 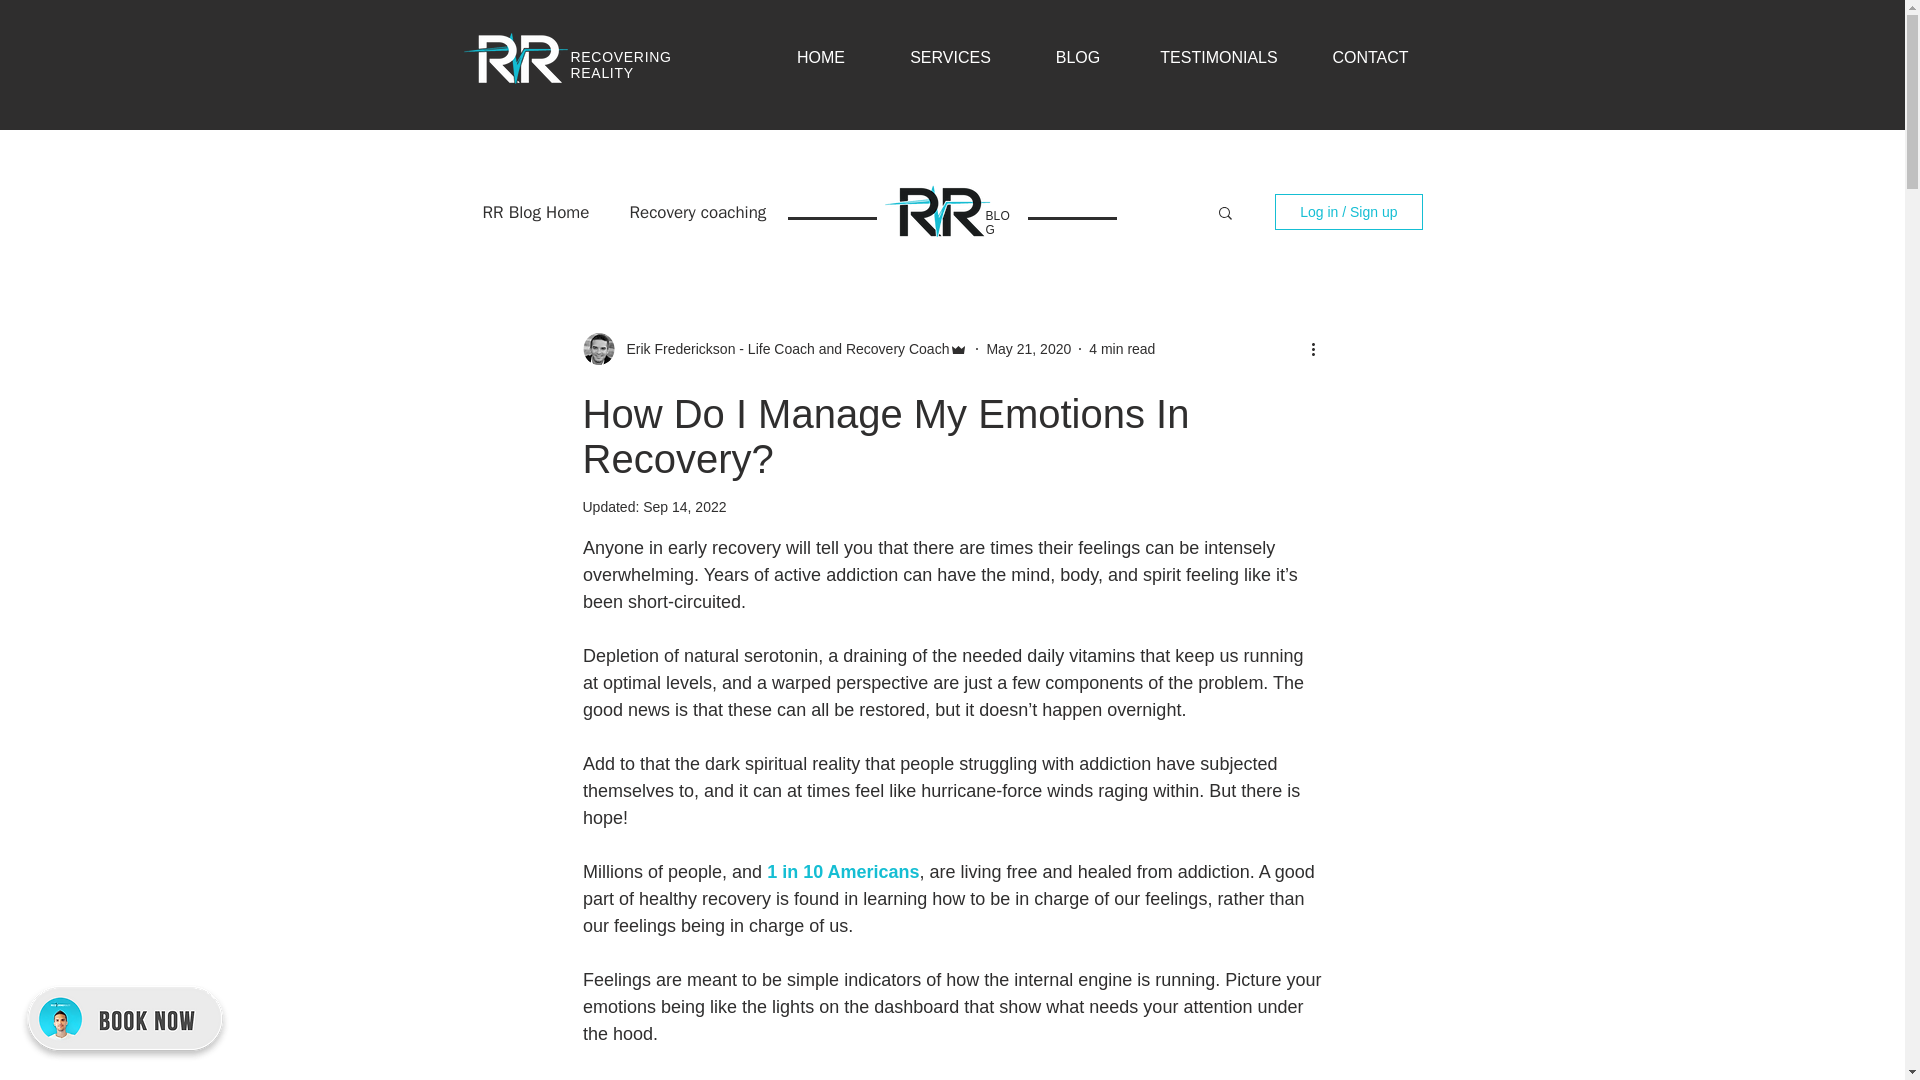 I want to click on SERVICES, so click(x=949, y=58).